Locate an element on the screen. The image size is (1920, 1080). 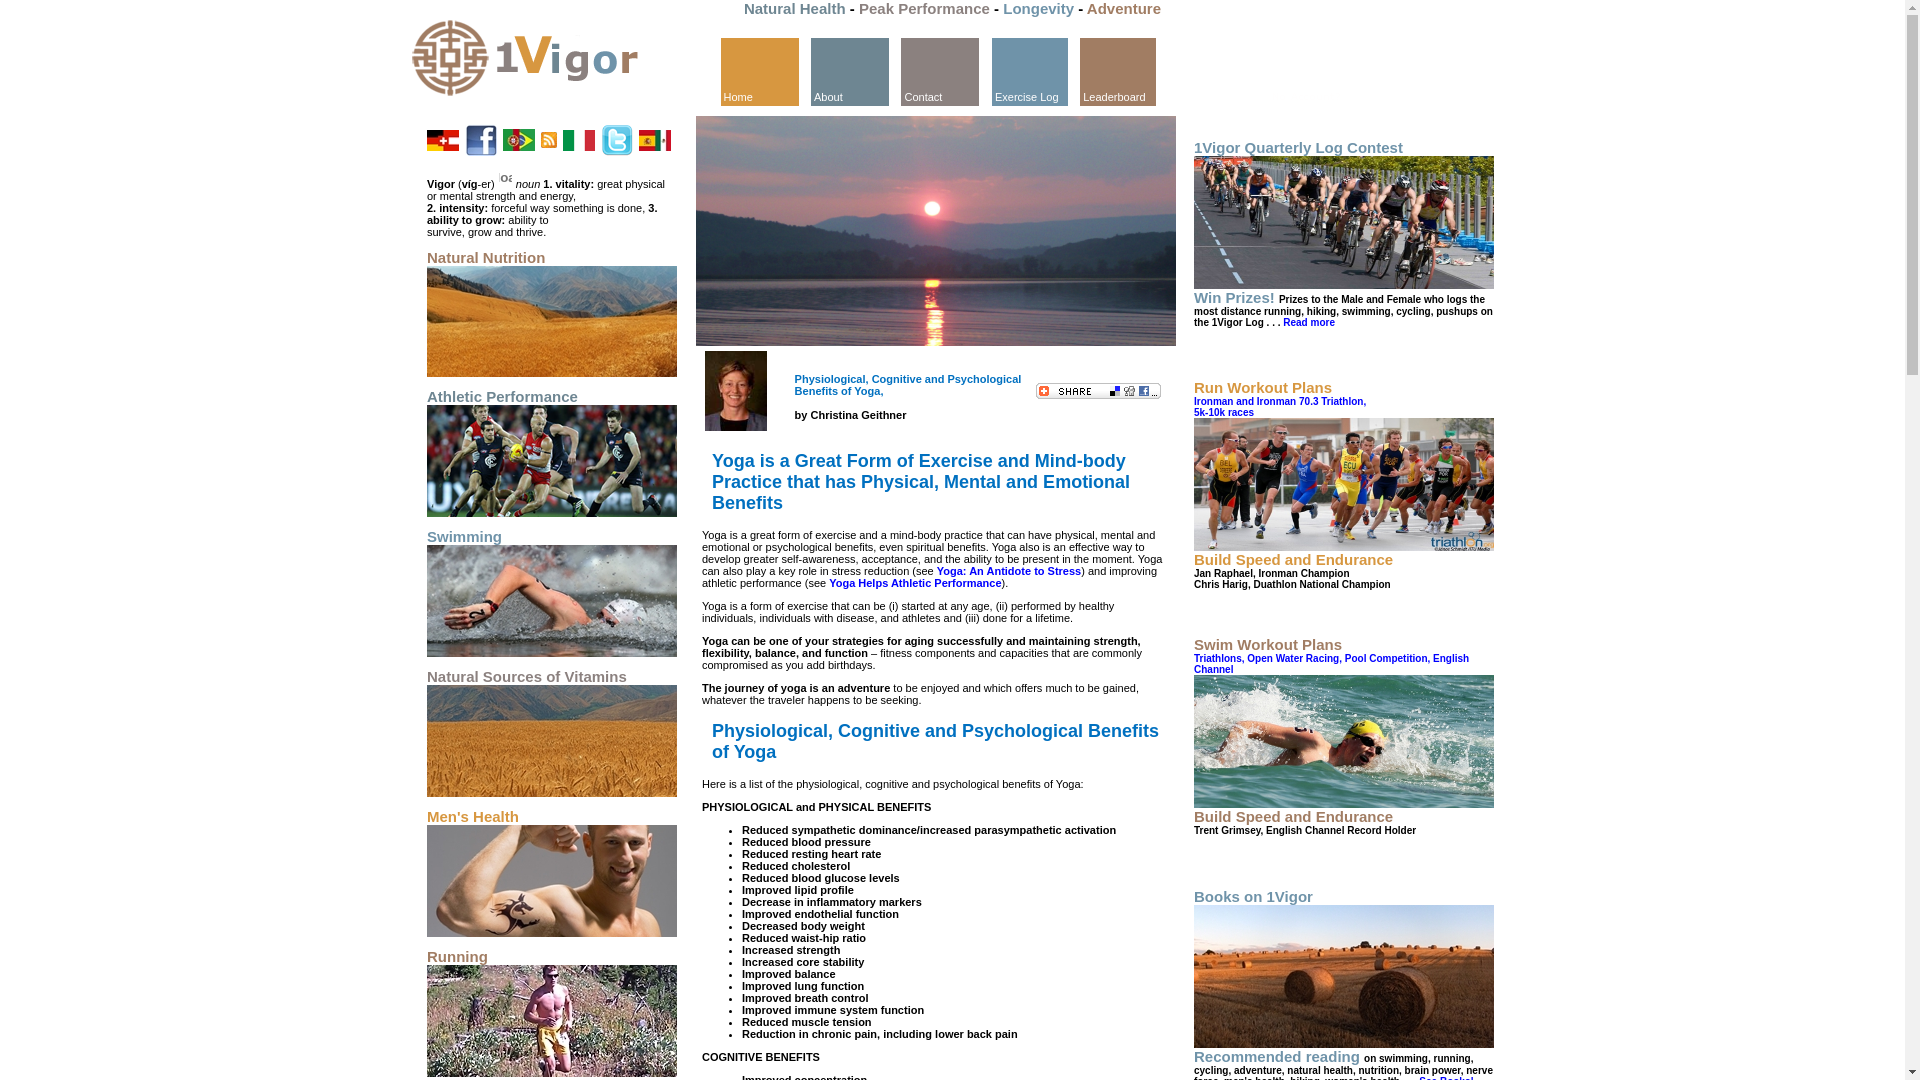
Yoga: An Antidote to Stress is located at coordinates (1009, 571).